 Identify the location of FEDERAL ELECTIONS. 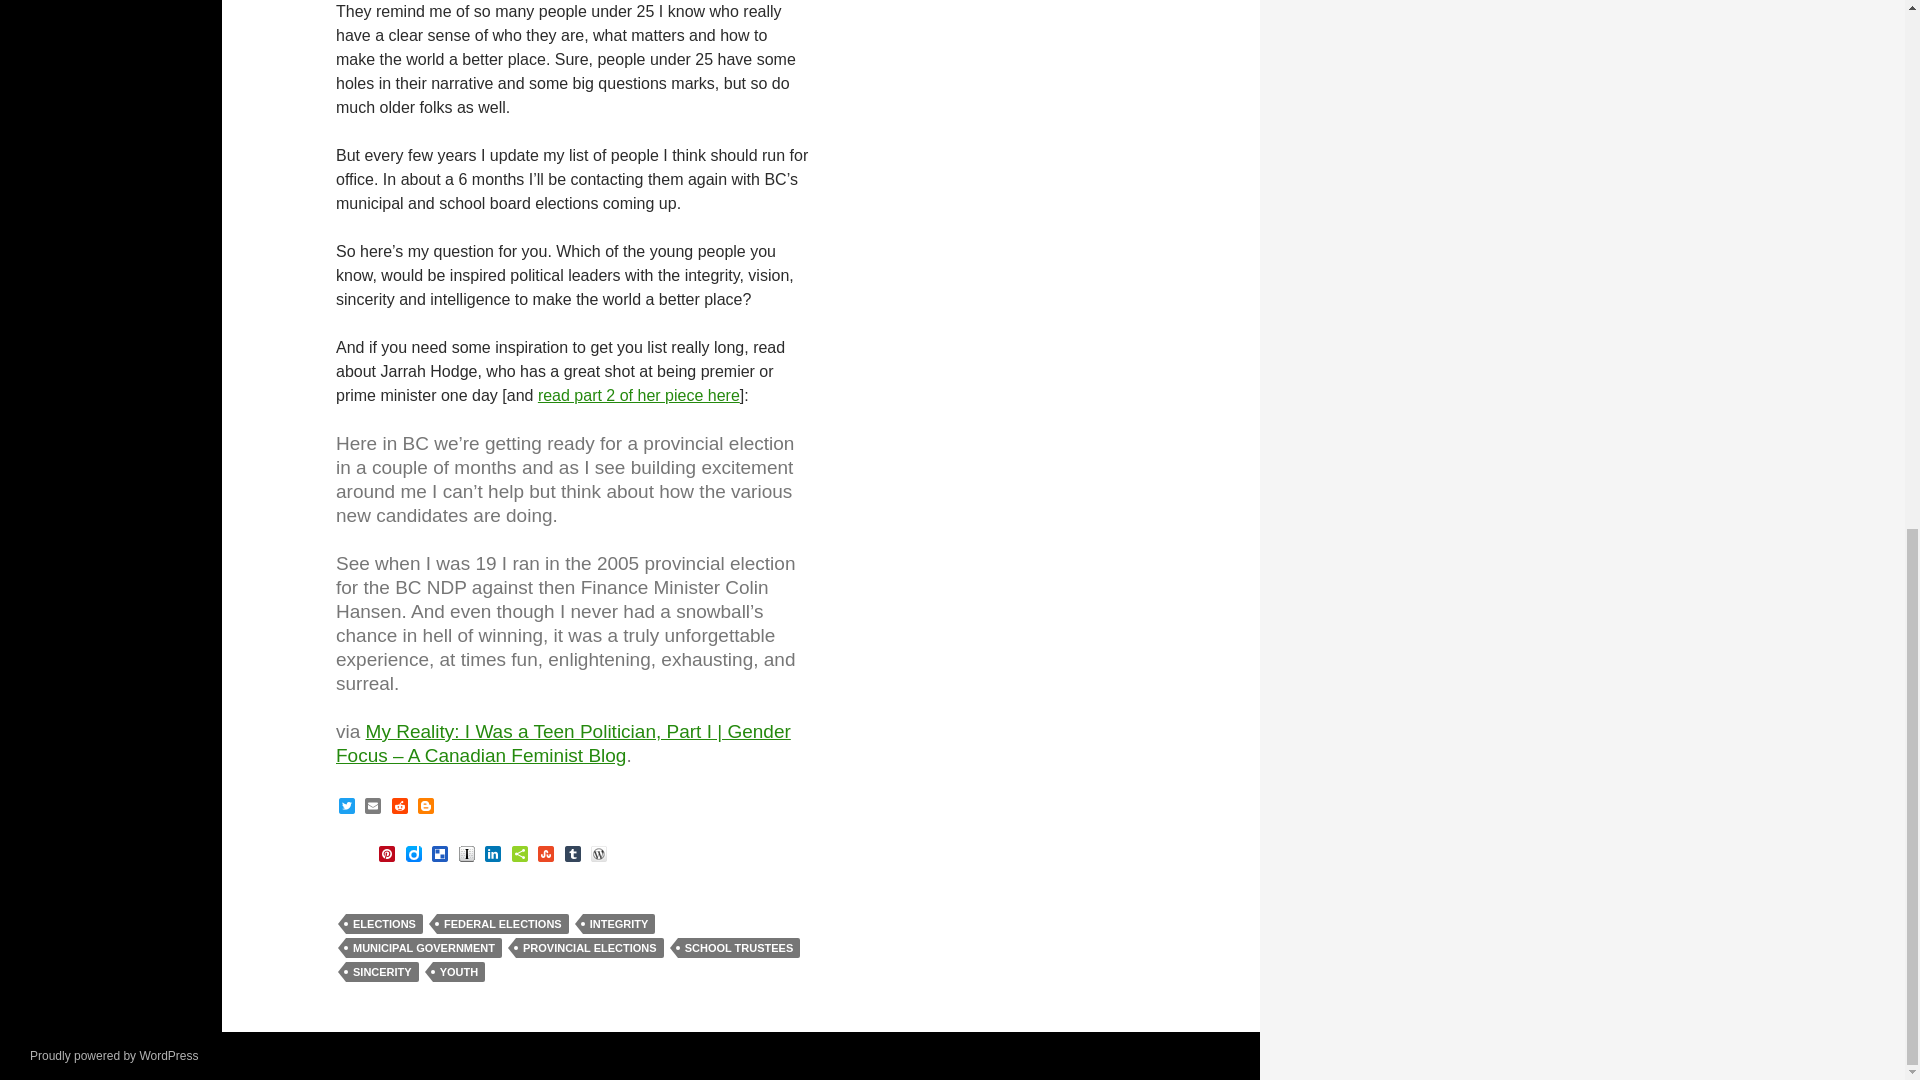
(502, 924).